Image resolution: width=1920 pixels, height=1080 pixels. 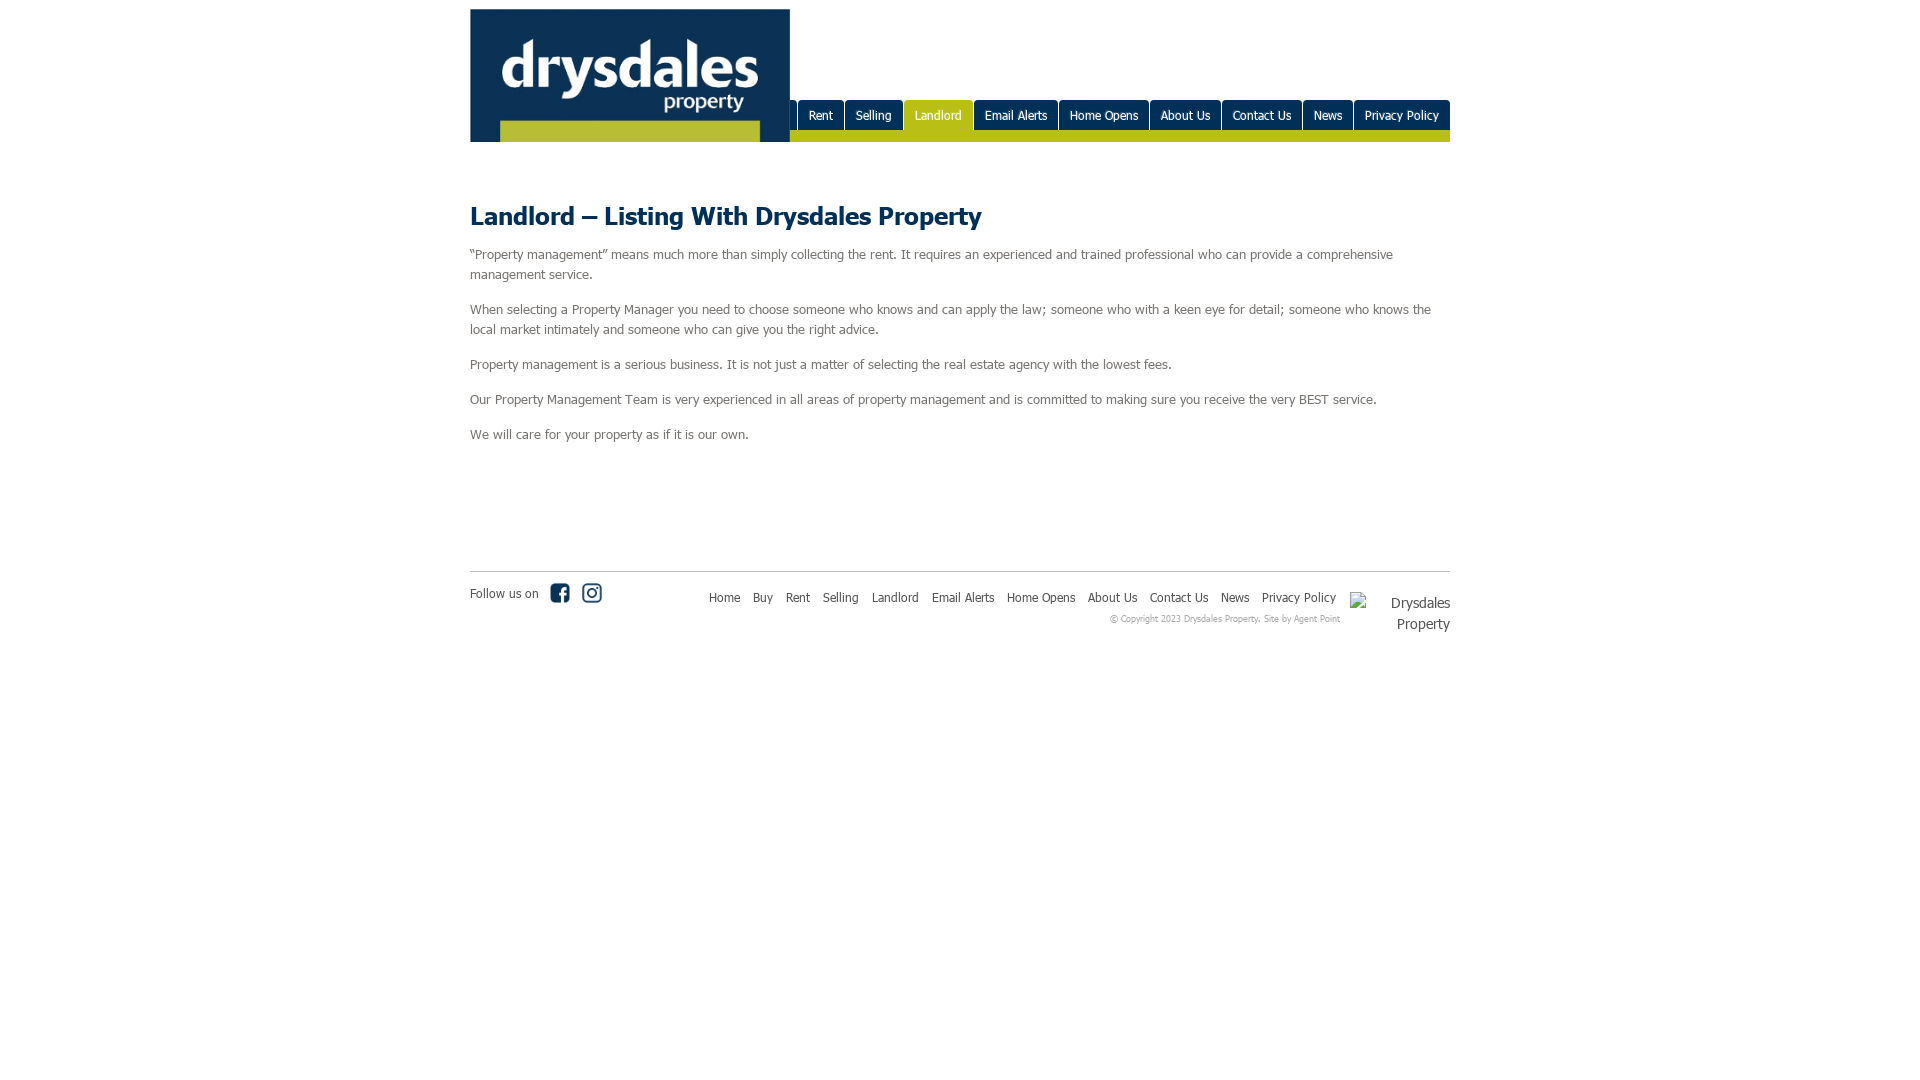 I want to click on Agent Point, so click(x=1317, y=618).